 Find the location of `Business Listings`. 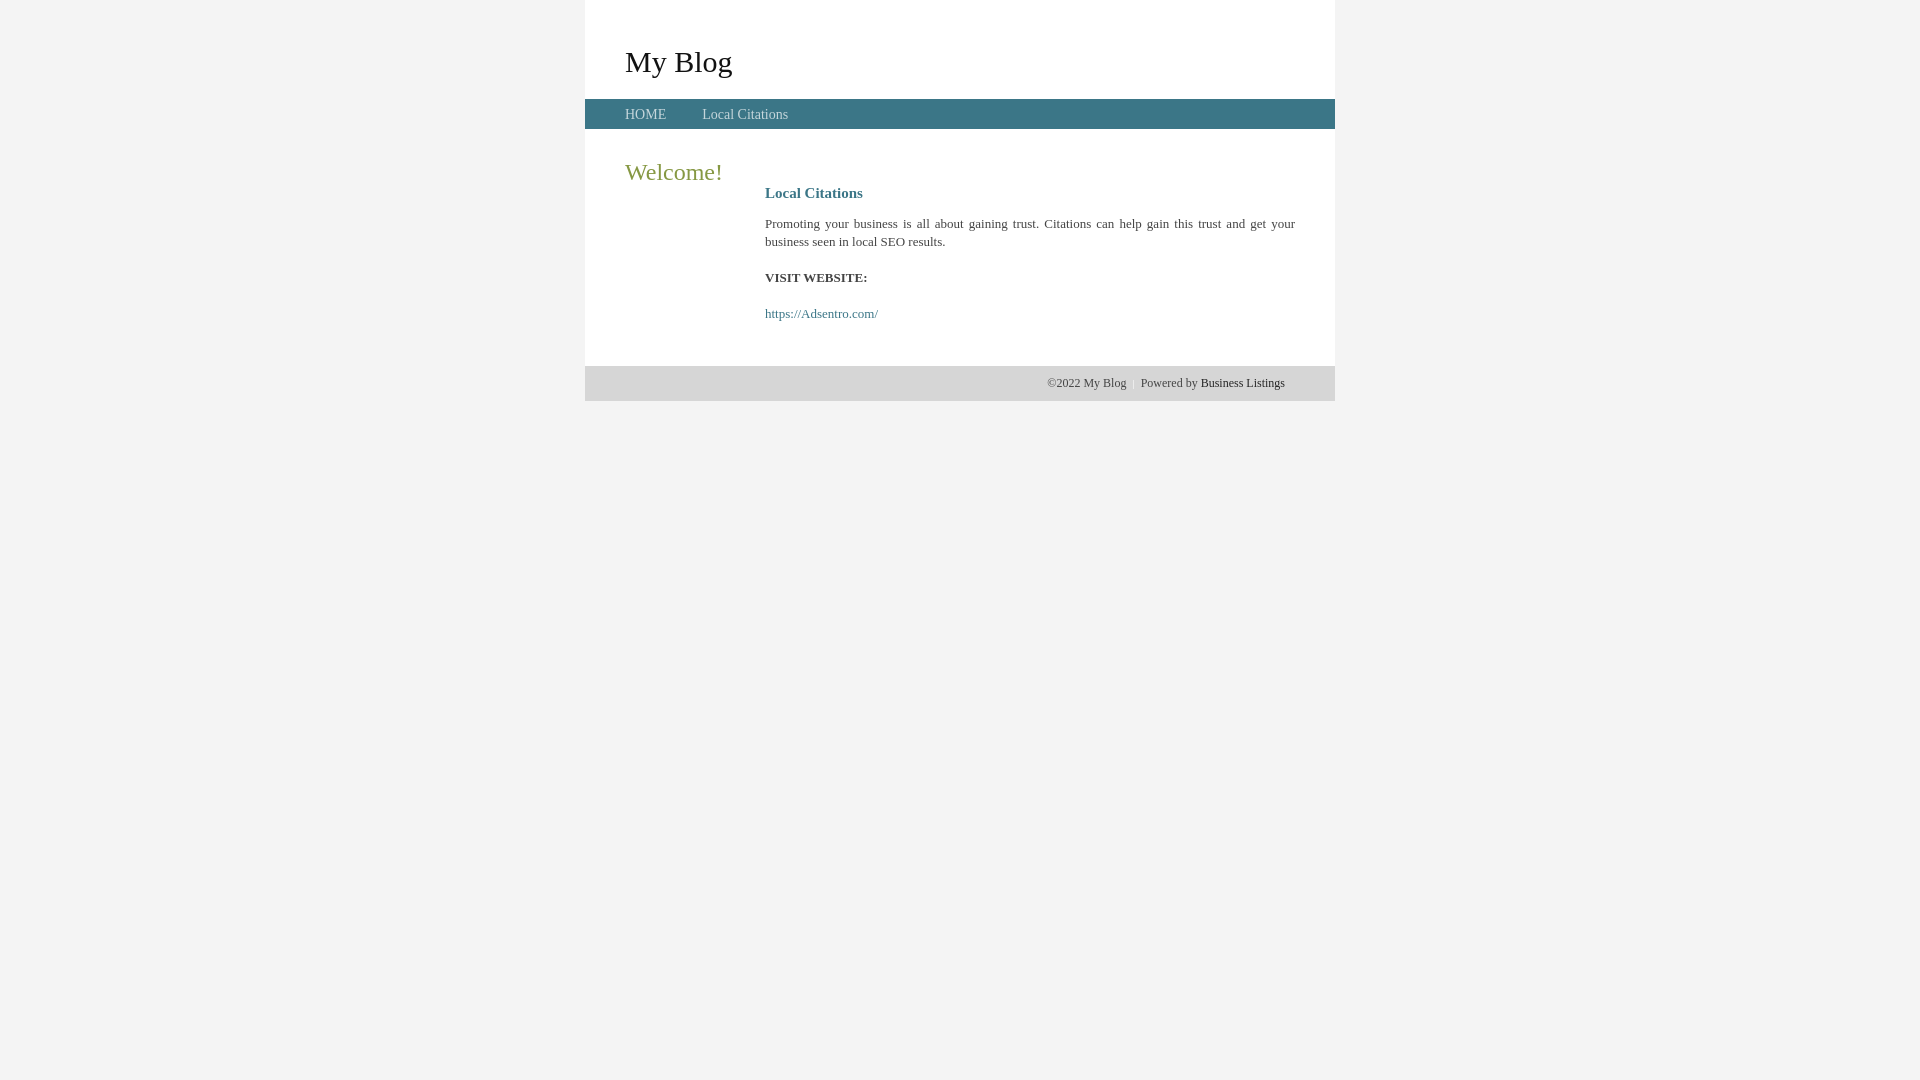

Business Listings is located at coordinates (1243, 383).